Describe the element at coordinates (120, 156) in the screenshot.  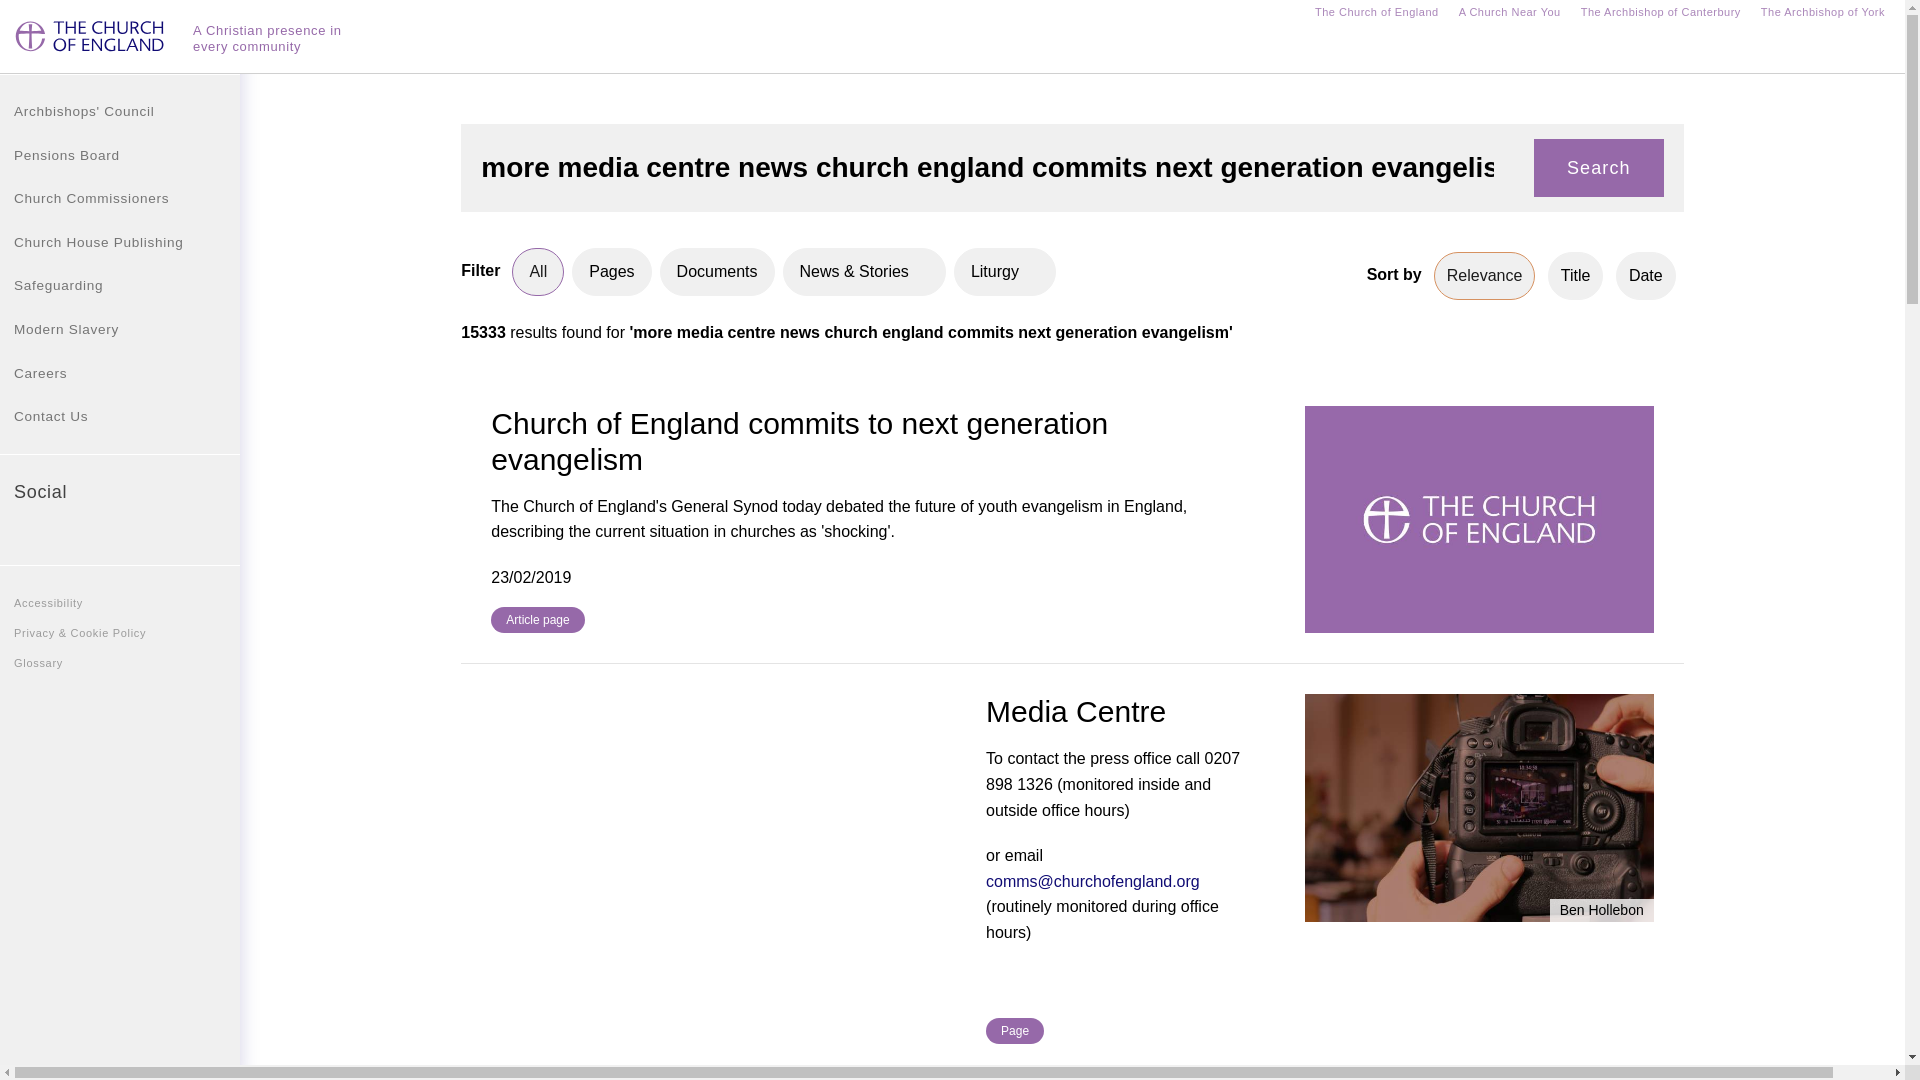
I see `Pensions Board` at that location.